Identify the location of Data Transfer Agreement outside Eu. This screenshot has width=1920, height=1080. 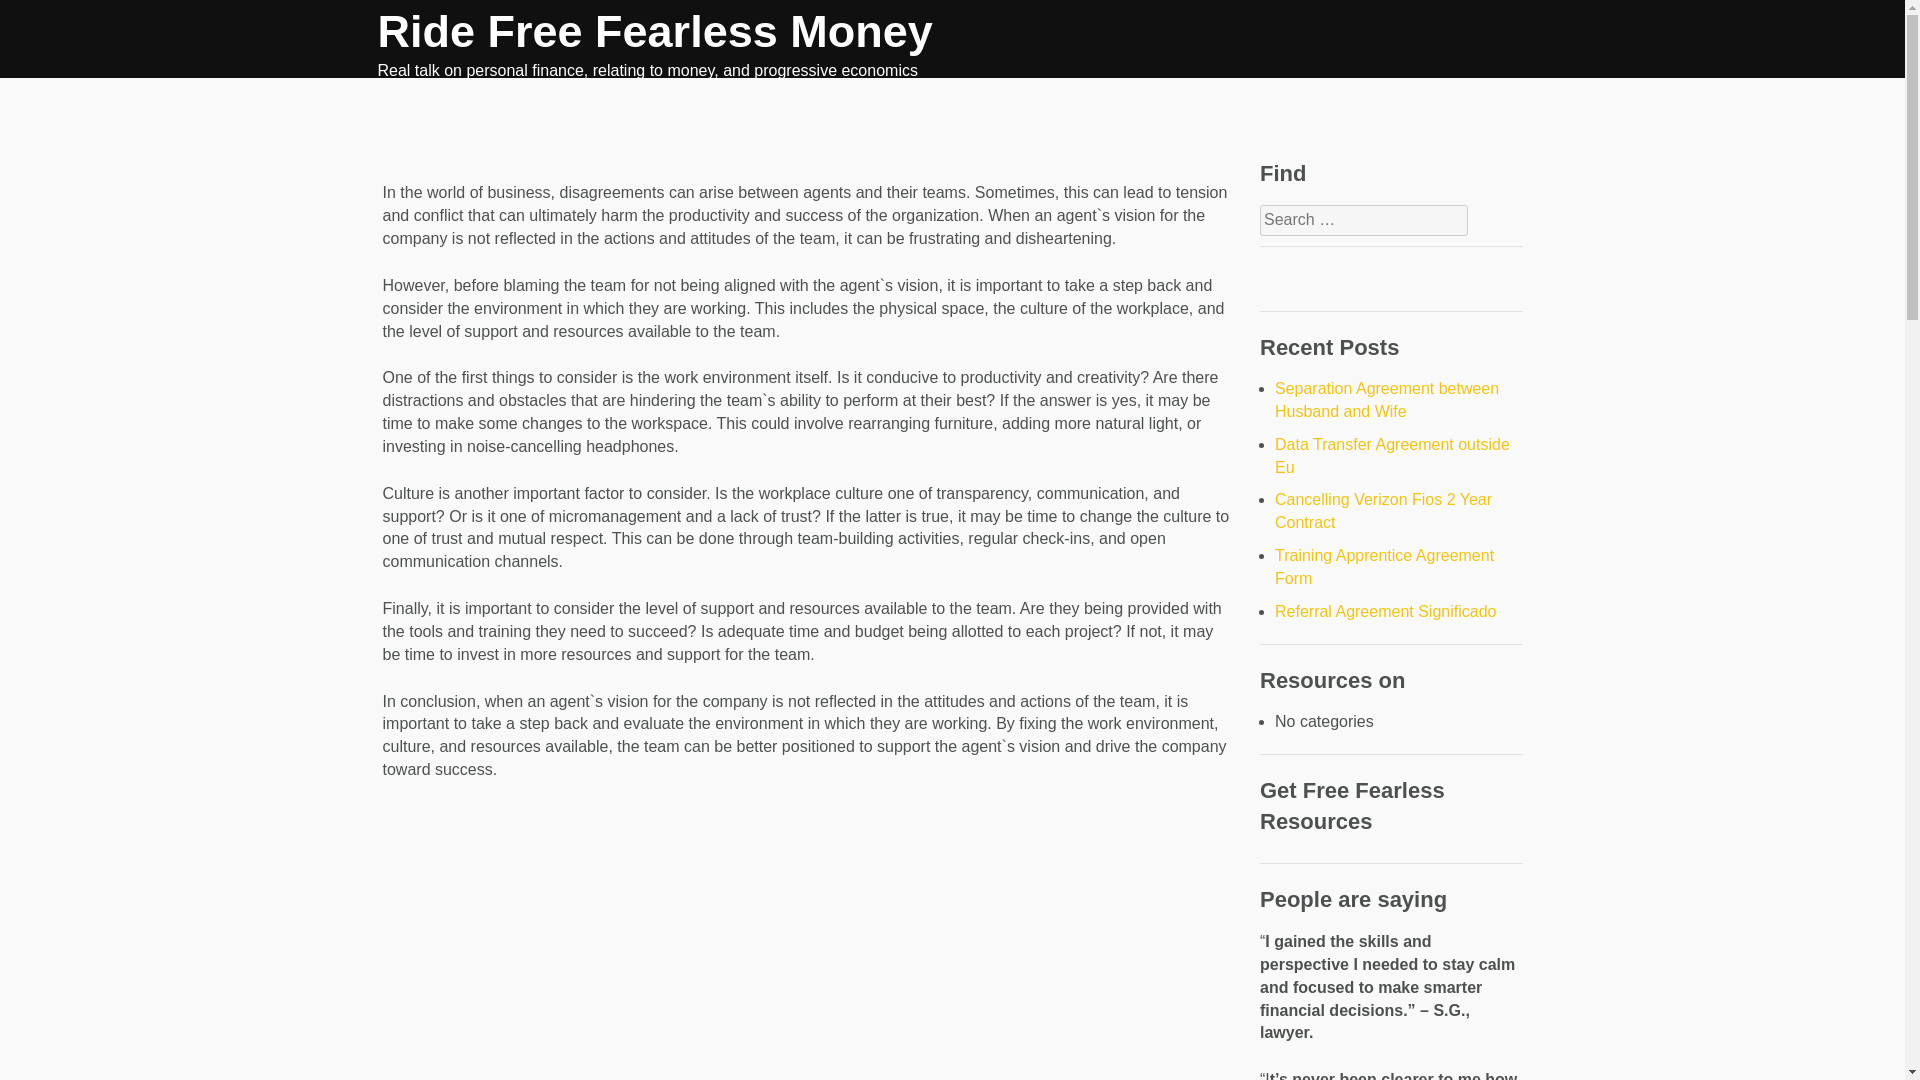
(1392, 456).